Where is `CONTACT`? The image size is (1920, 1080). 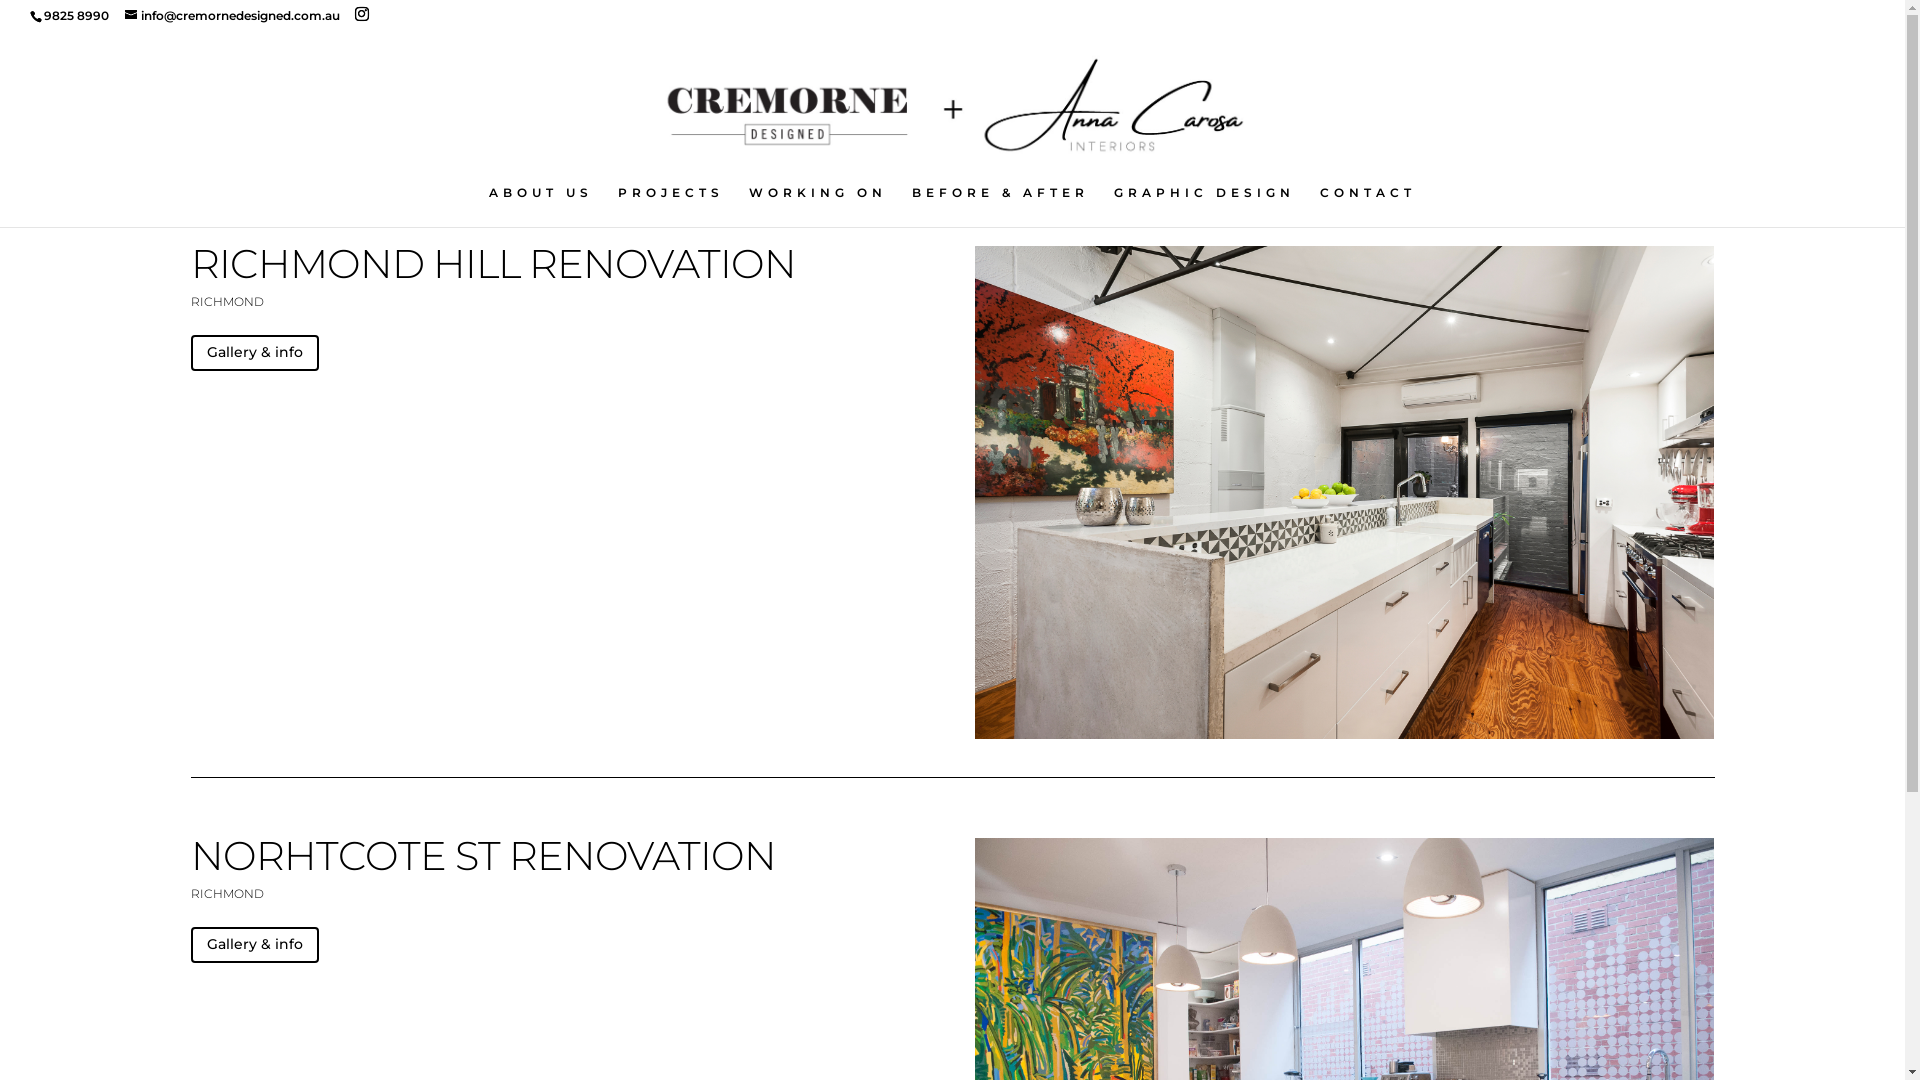
CONTACT is located at coordinates (1368, 206).